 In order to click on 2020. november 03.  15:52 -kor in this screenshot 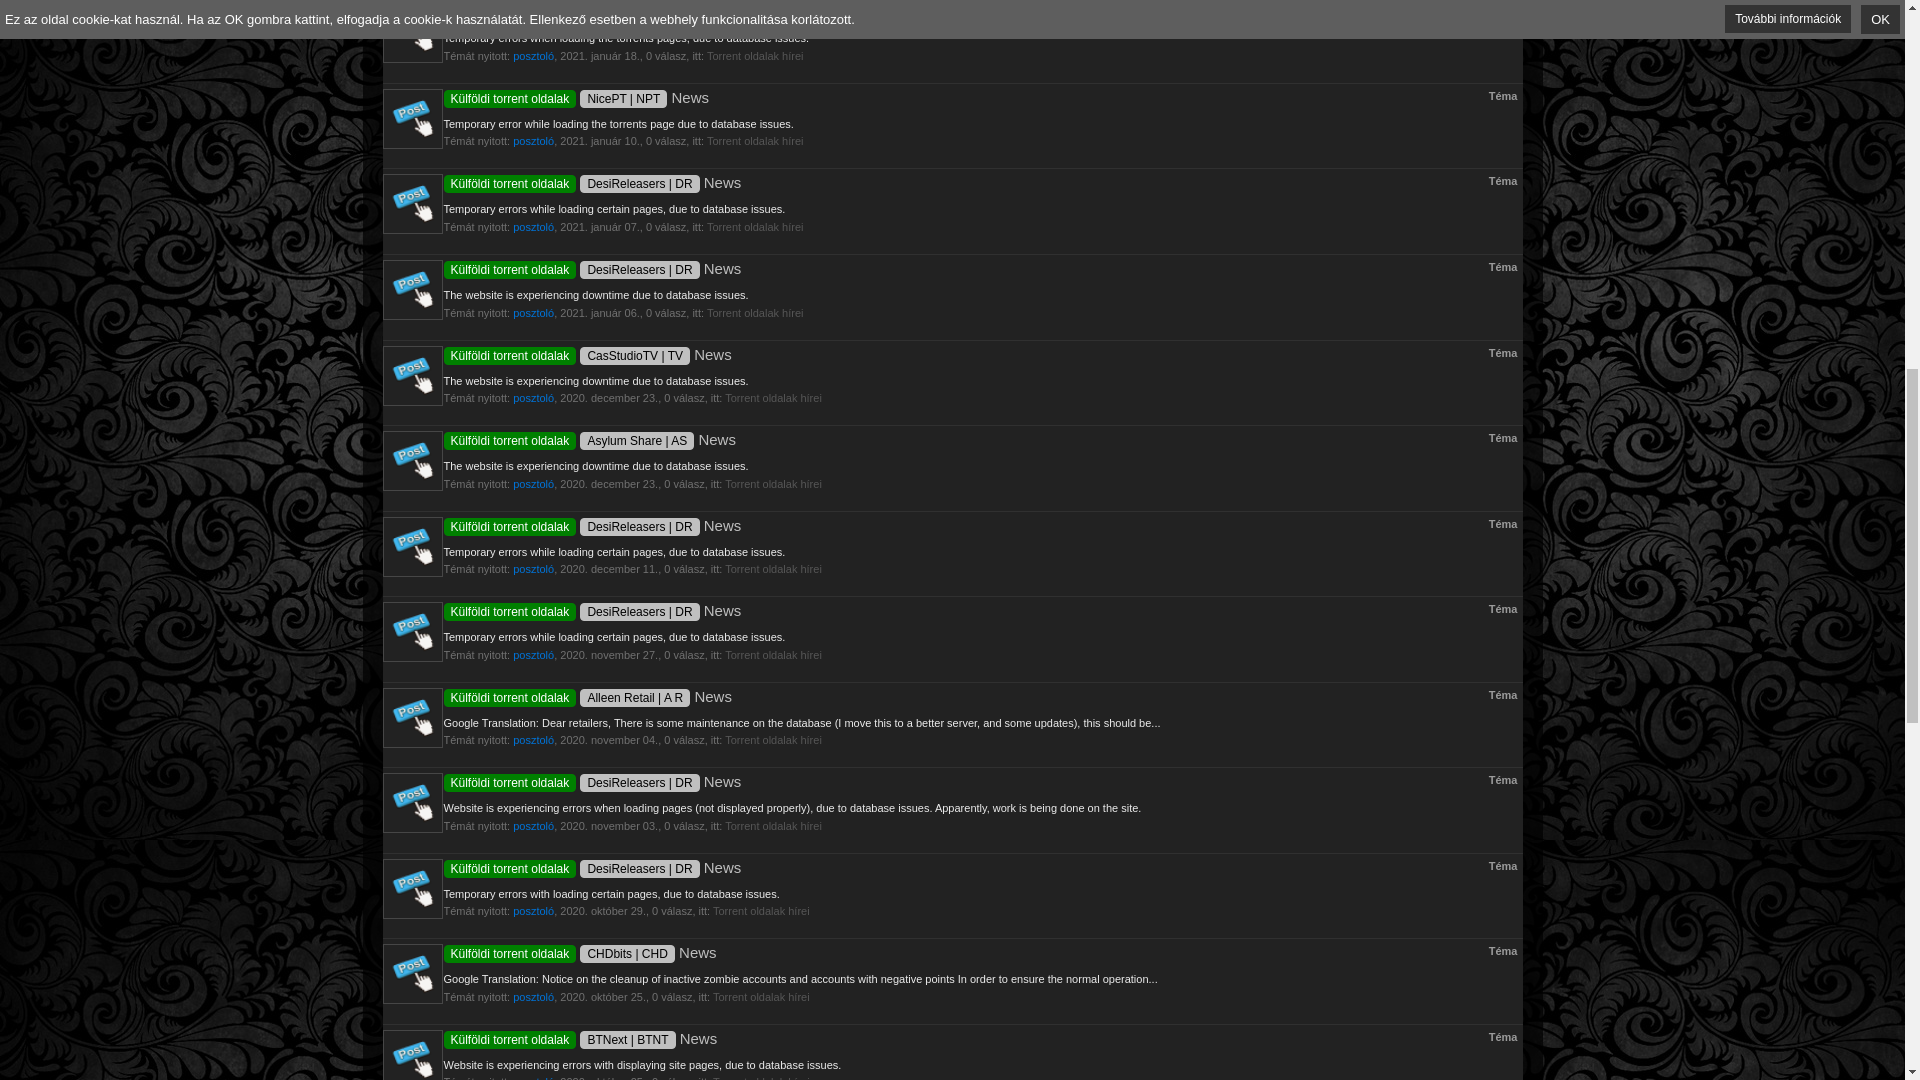, I will do `click(609, 825)`.